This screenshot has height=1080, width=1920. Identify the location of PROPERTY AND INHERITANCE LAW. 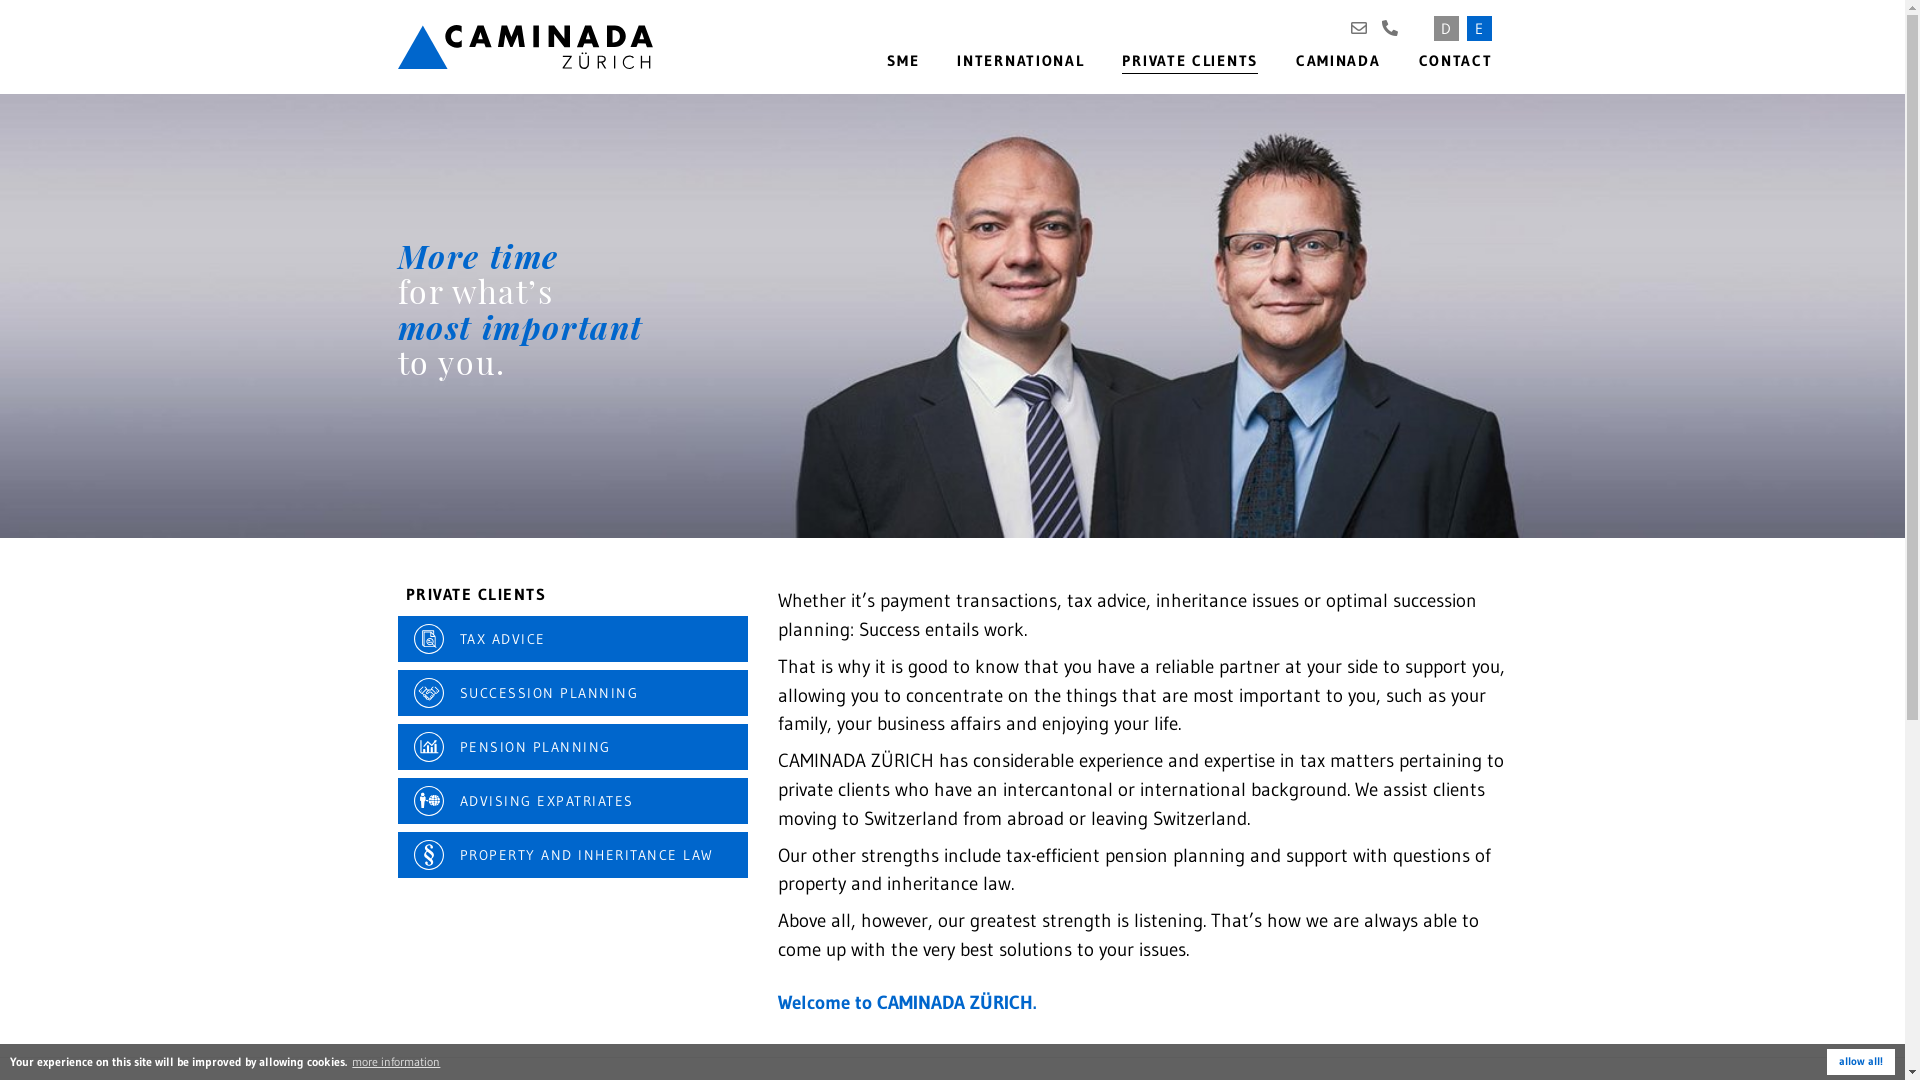
(573, 855).